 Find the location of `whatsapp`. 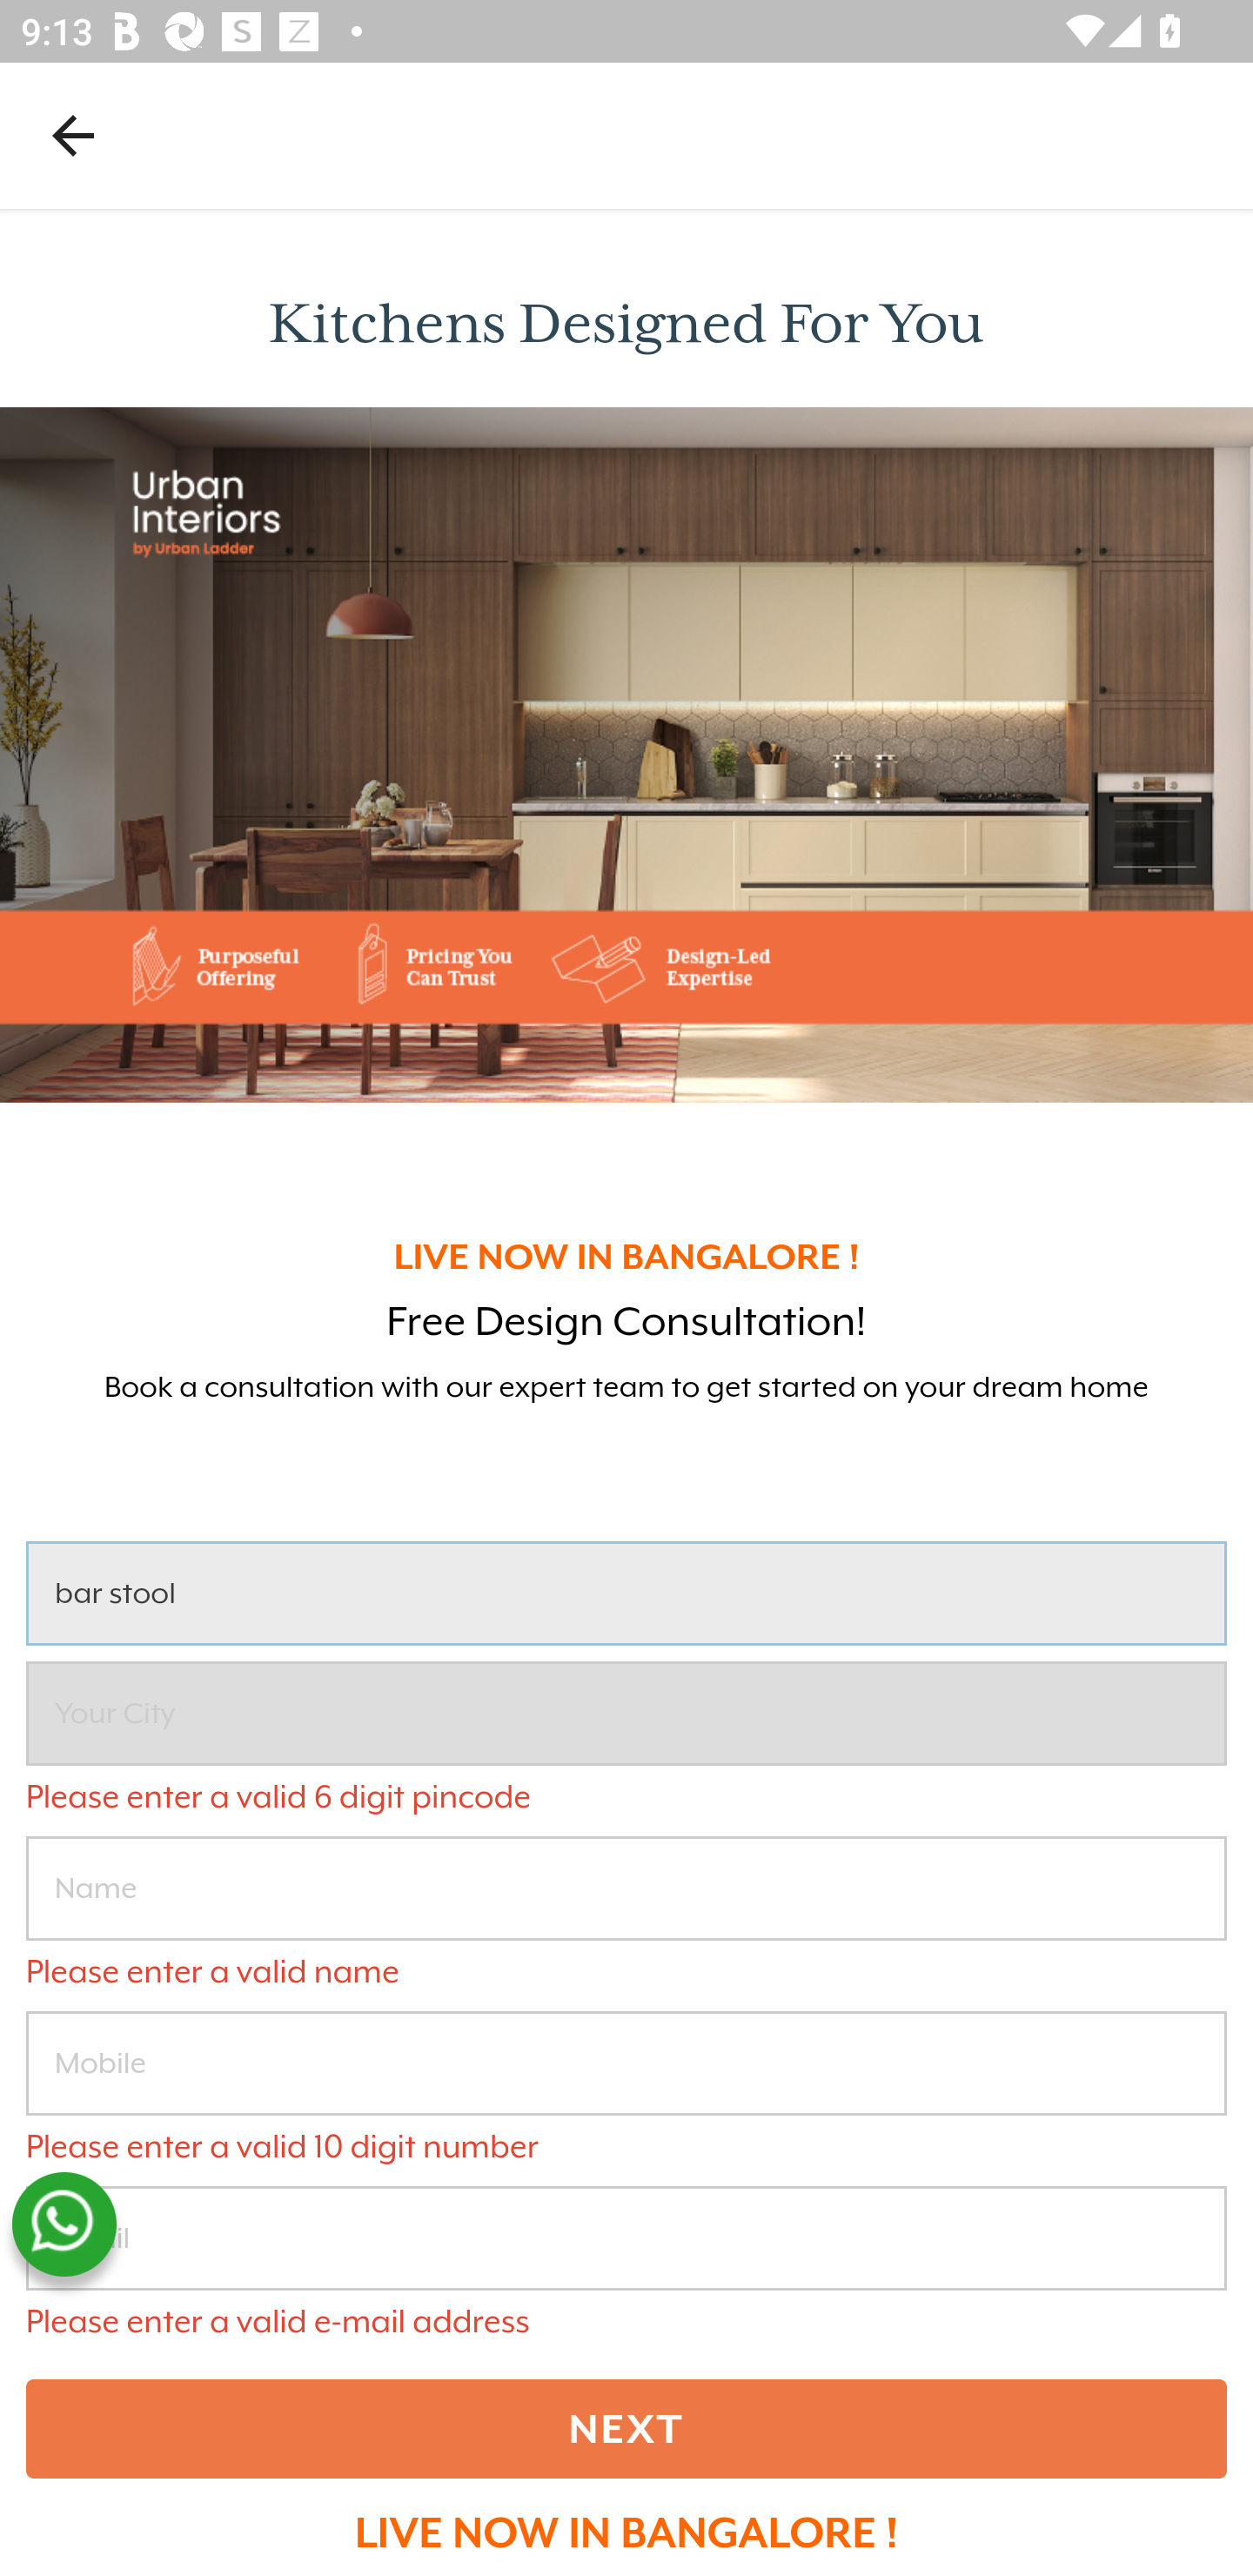

whatsapp is located at coordinates (64, 2224).